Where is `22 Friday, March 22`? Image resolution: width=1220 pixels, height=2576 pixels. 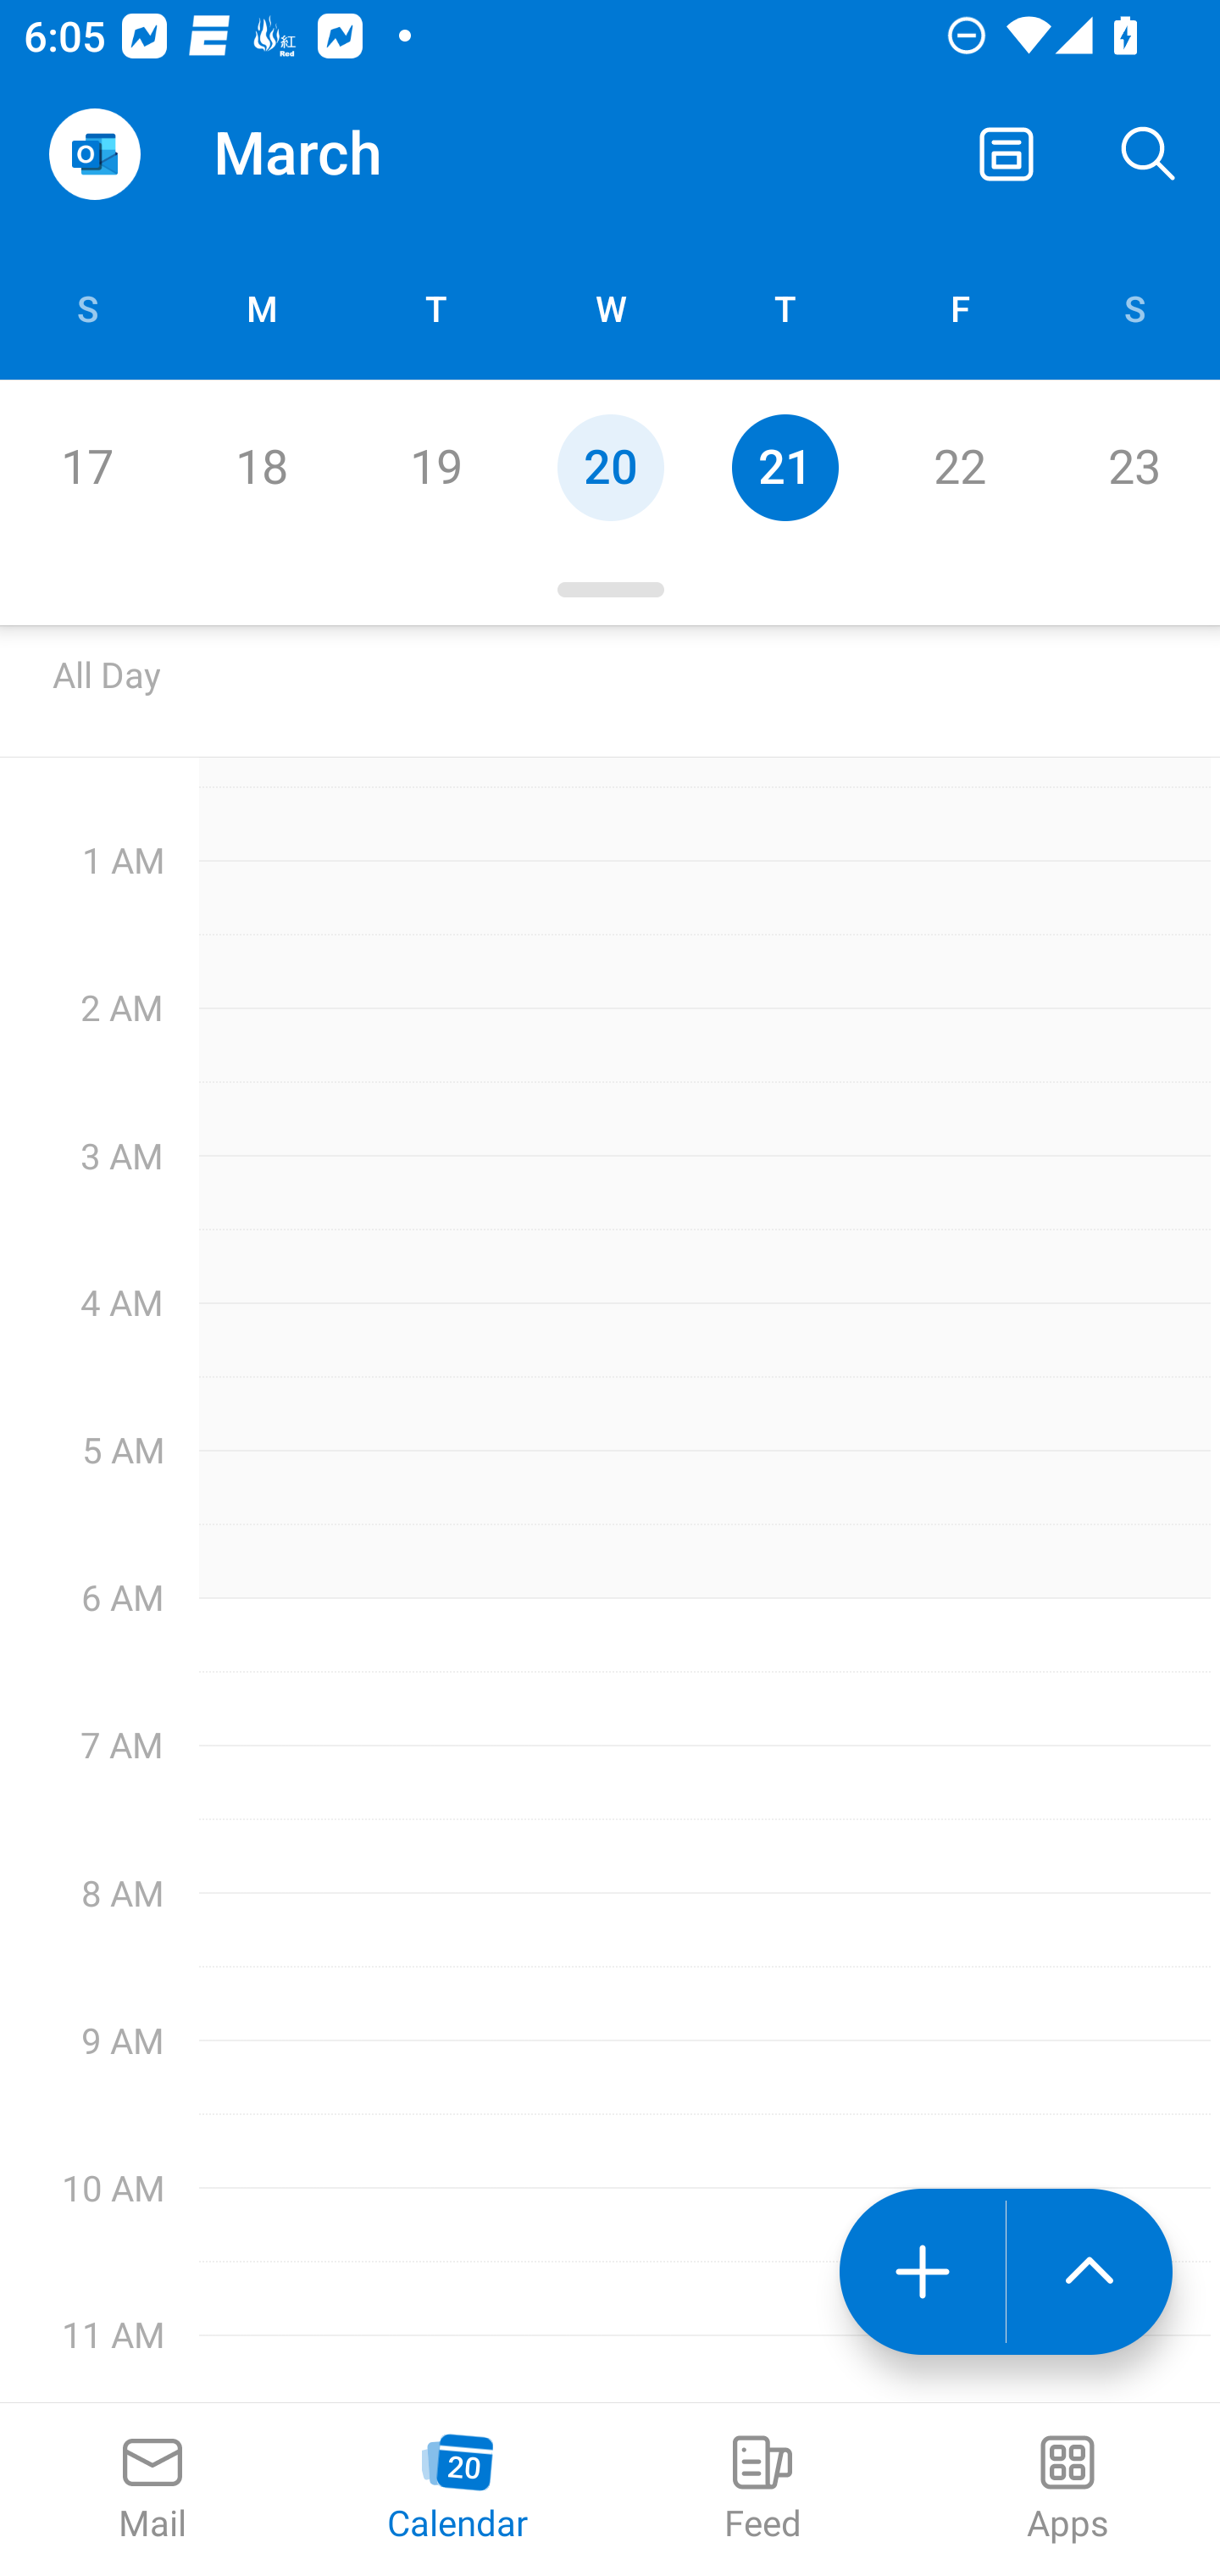
22 Friday, March 22 is located at coordinates (959, 467).